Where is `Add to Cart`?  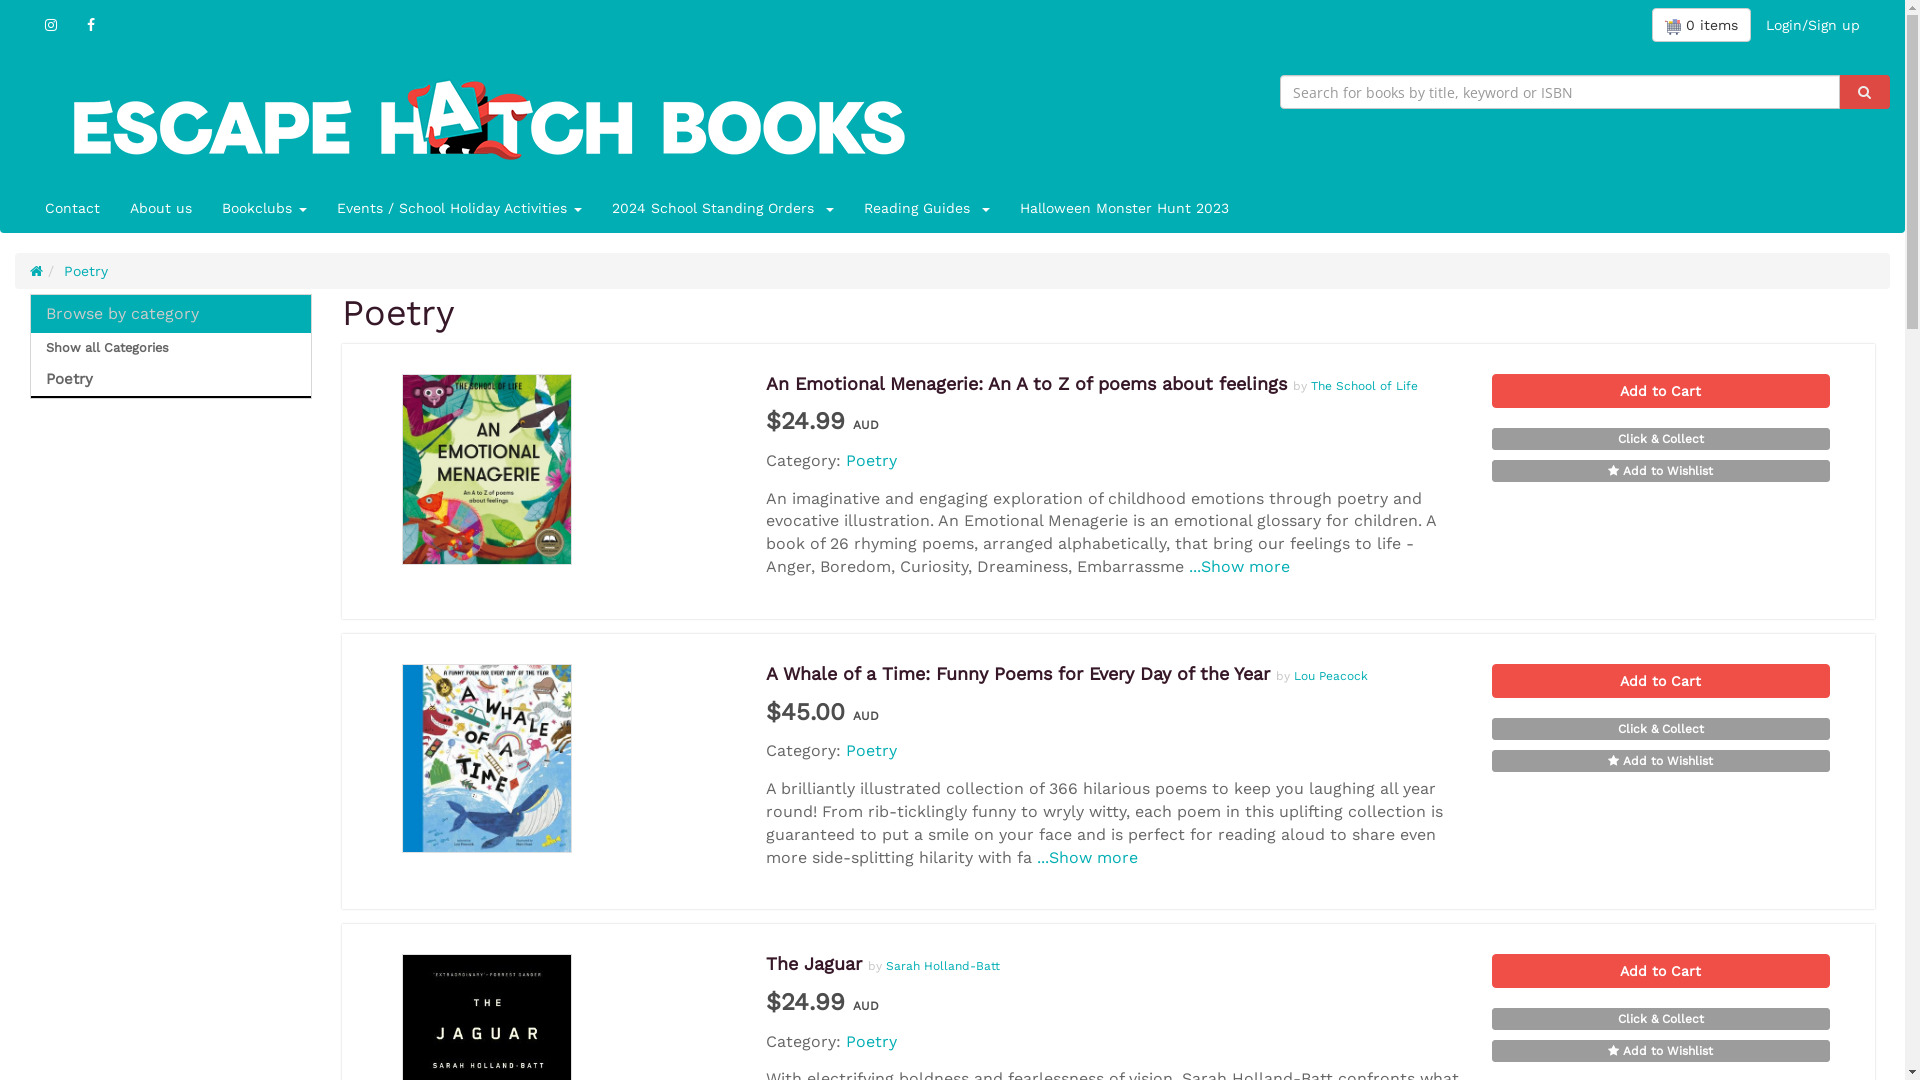
Add to Cart is located at coordinates (1661, 971).